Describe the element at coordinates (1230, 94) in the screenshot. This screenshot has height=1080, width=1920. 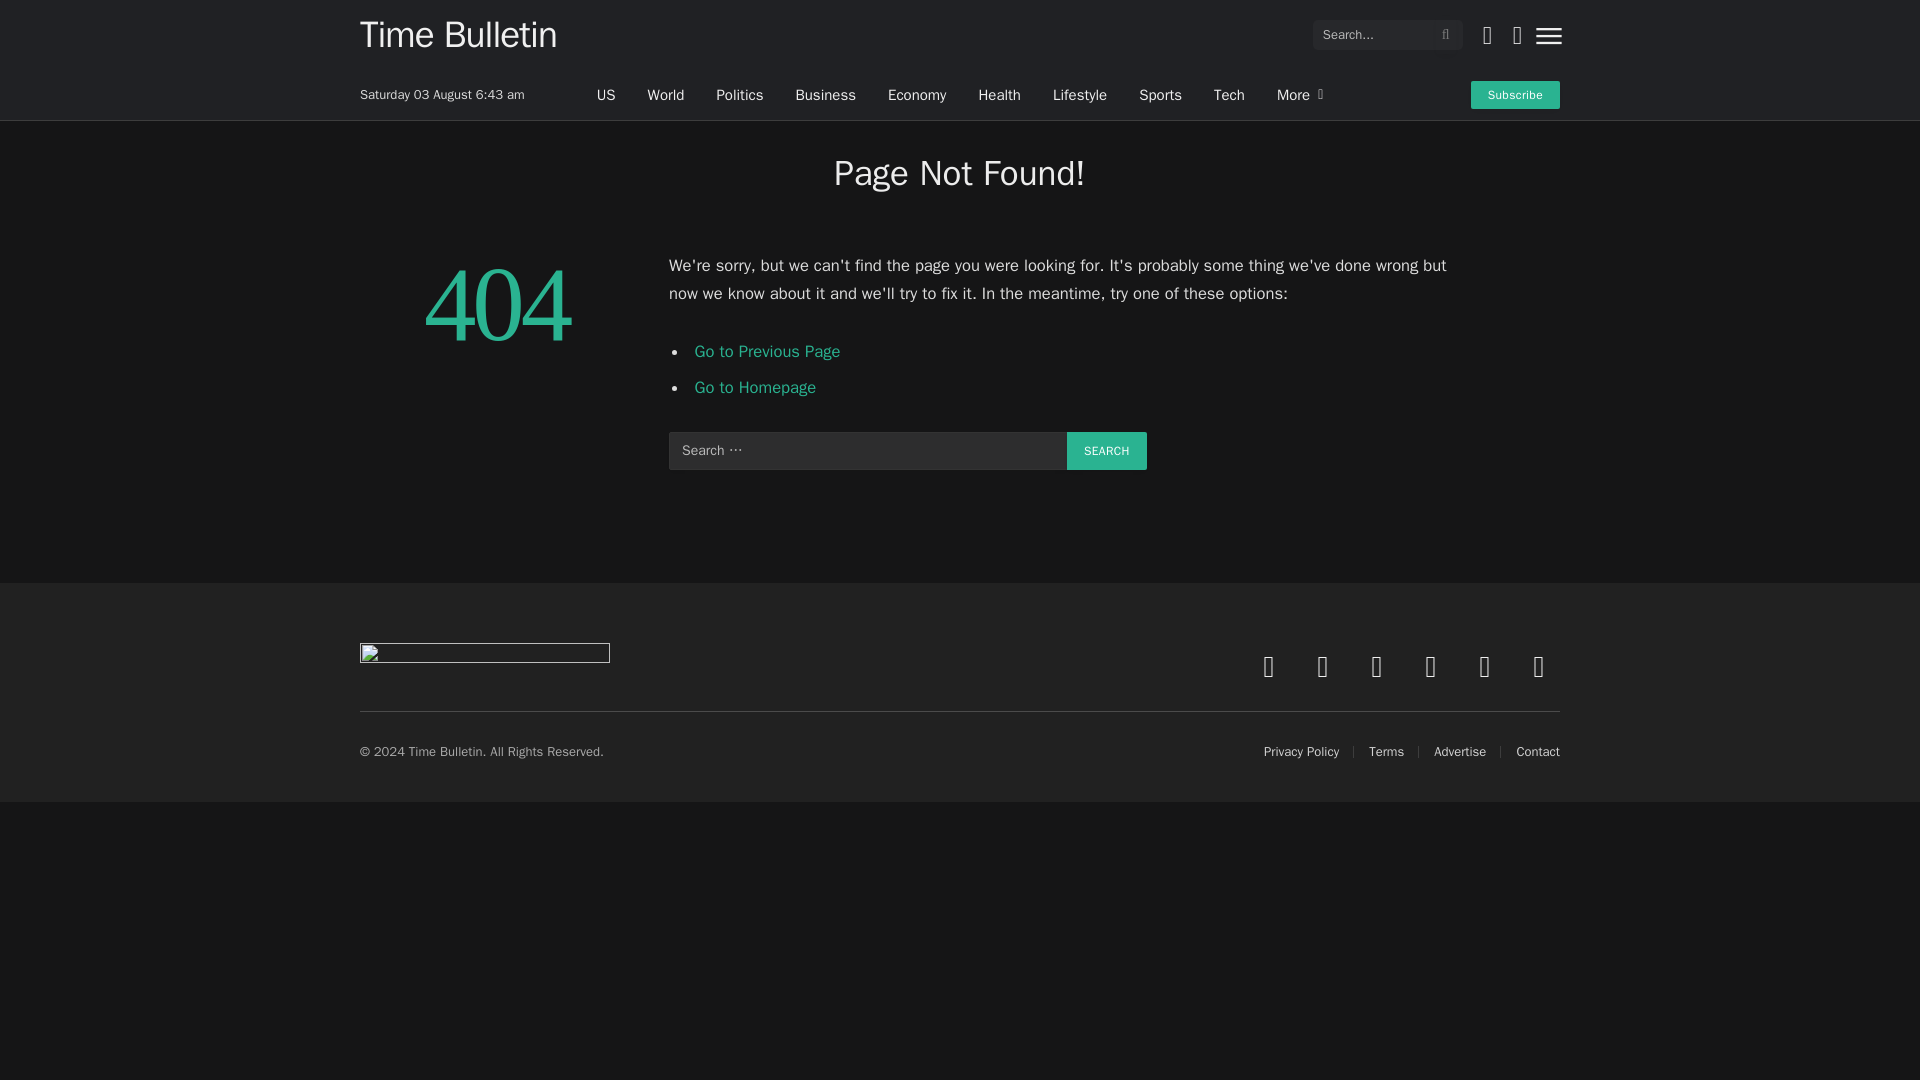
I see `Tech` at that location.